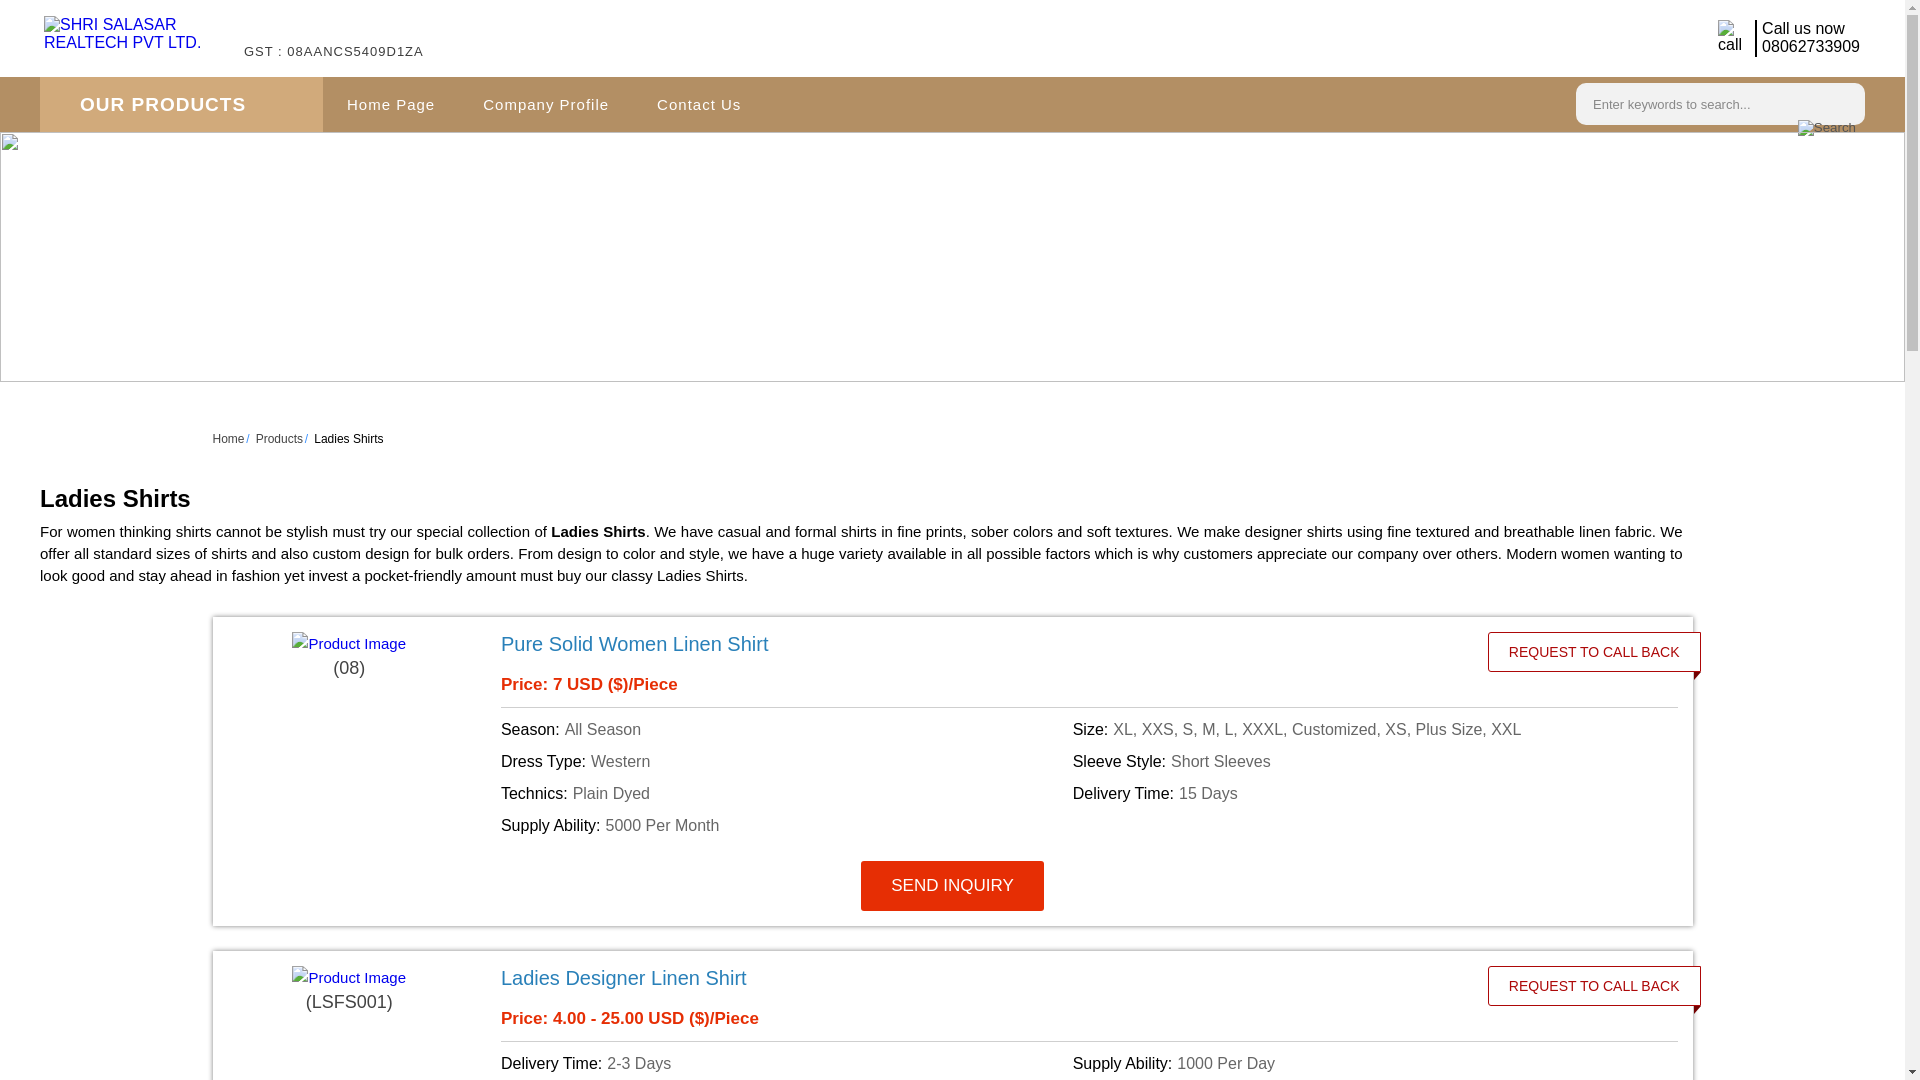 The image size is (1920, 1080). I want to click on Delivery Time: 15 Days, so click(1355, 793).